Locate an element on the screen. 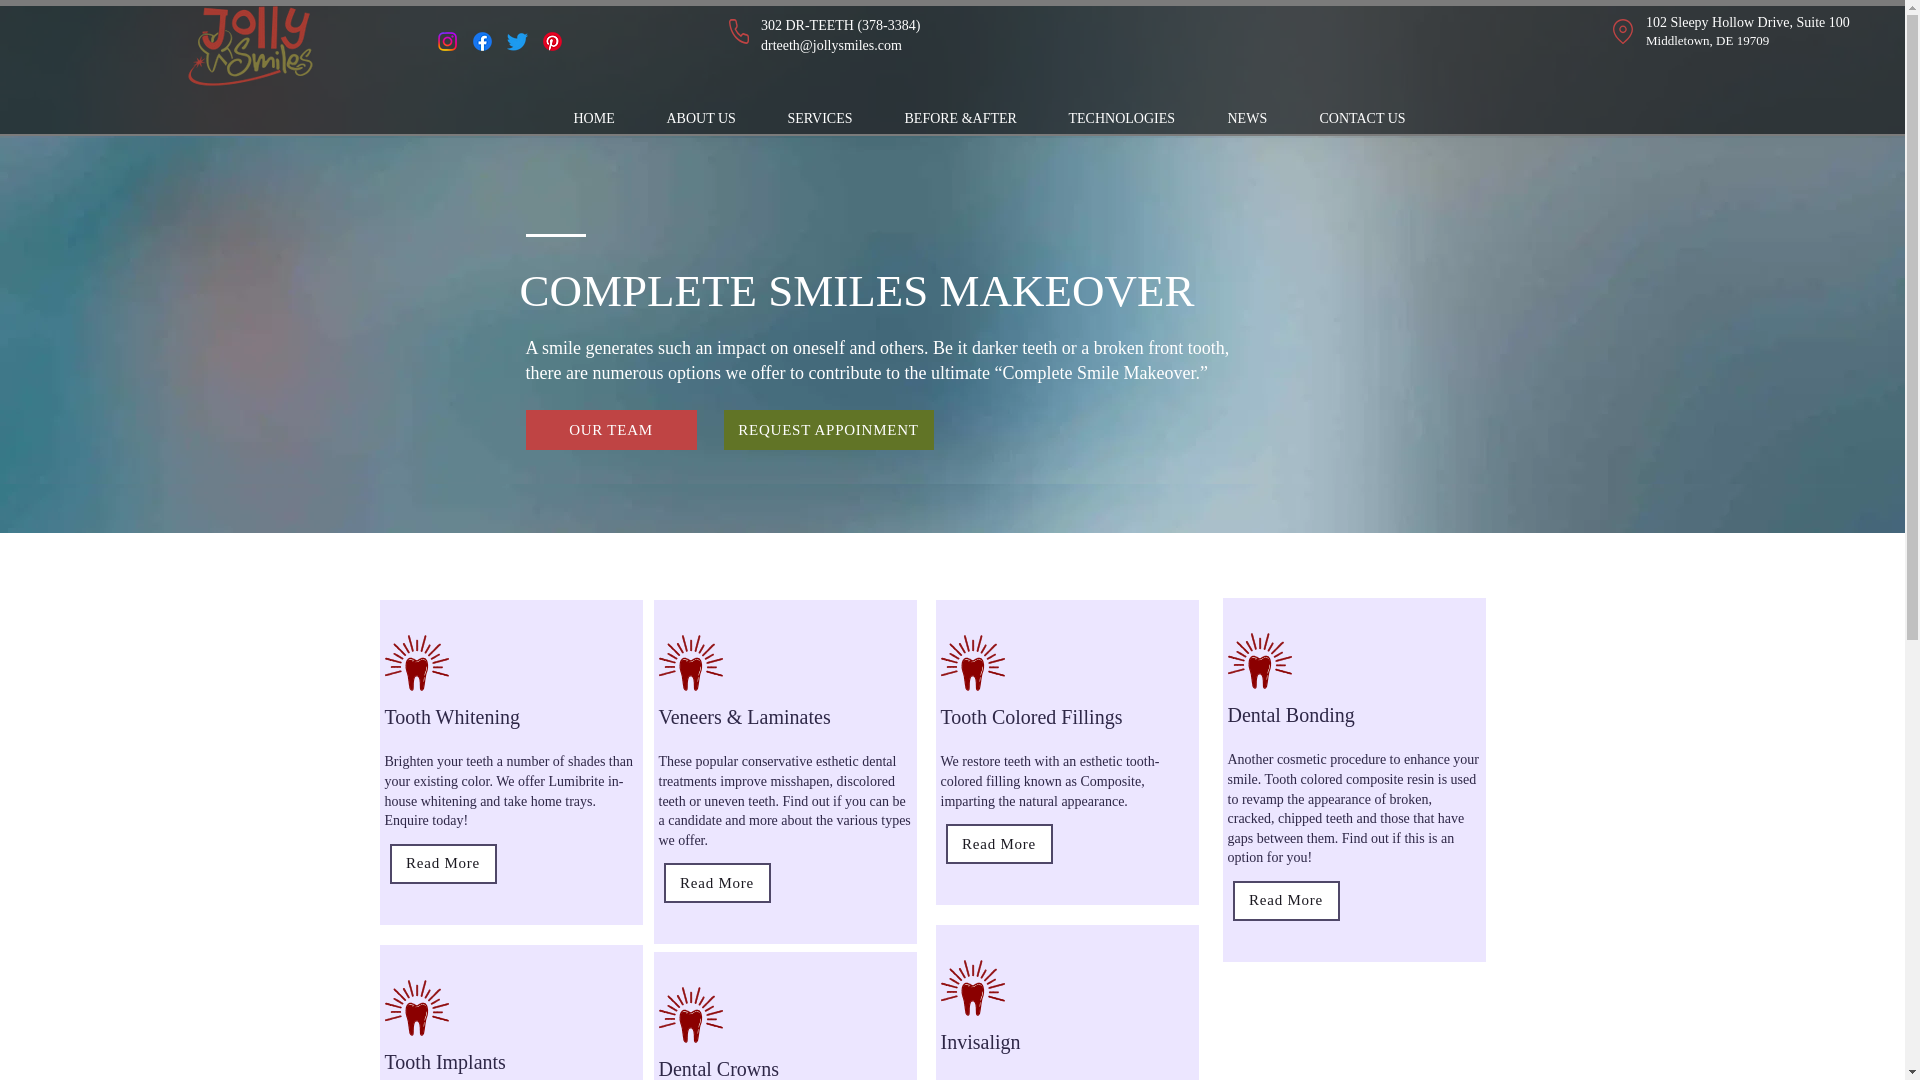 This screenshot has width=1920, height=1080. NEWS is located at coordinates (1257, 118).